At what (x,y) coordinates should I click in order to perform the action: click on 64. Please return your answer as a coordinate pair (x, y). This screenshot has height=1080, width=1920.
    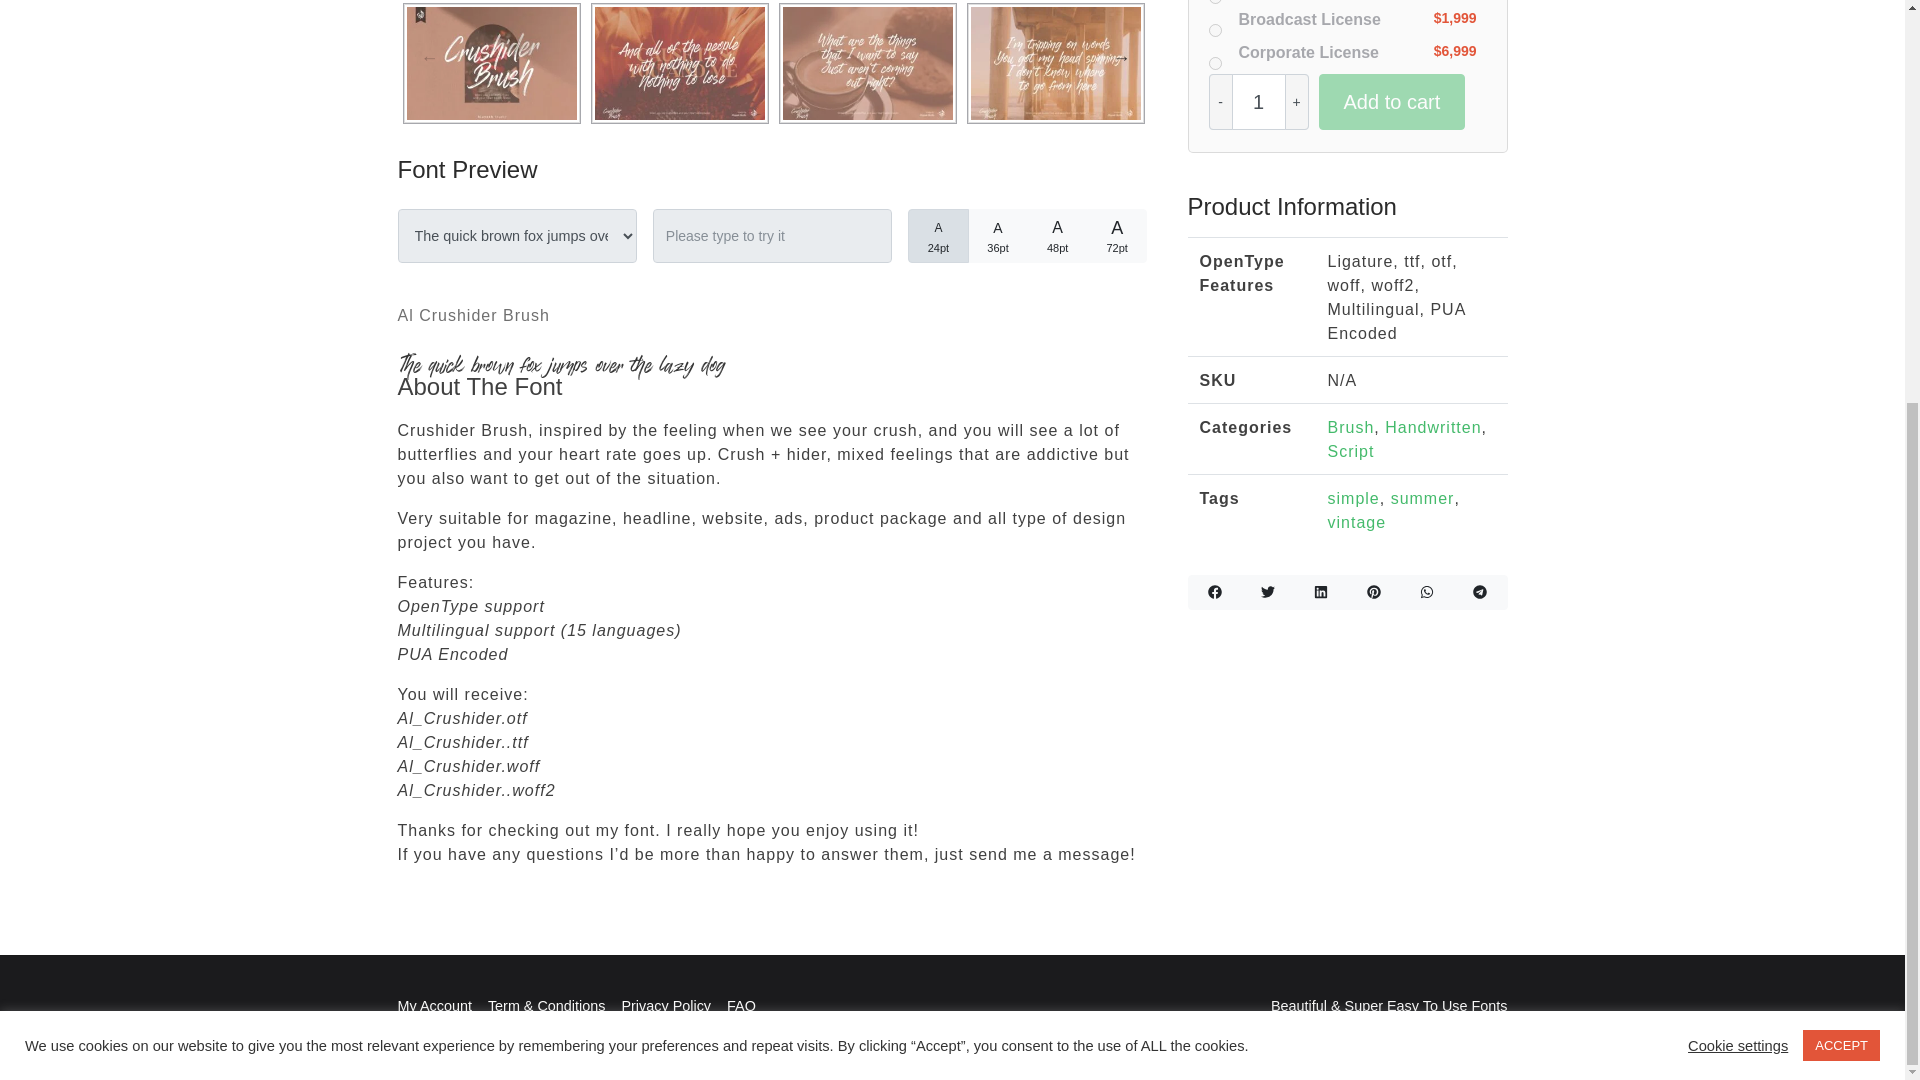
    Looking at the image, I should click on (1064, 222).